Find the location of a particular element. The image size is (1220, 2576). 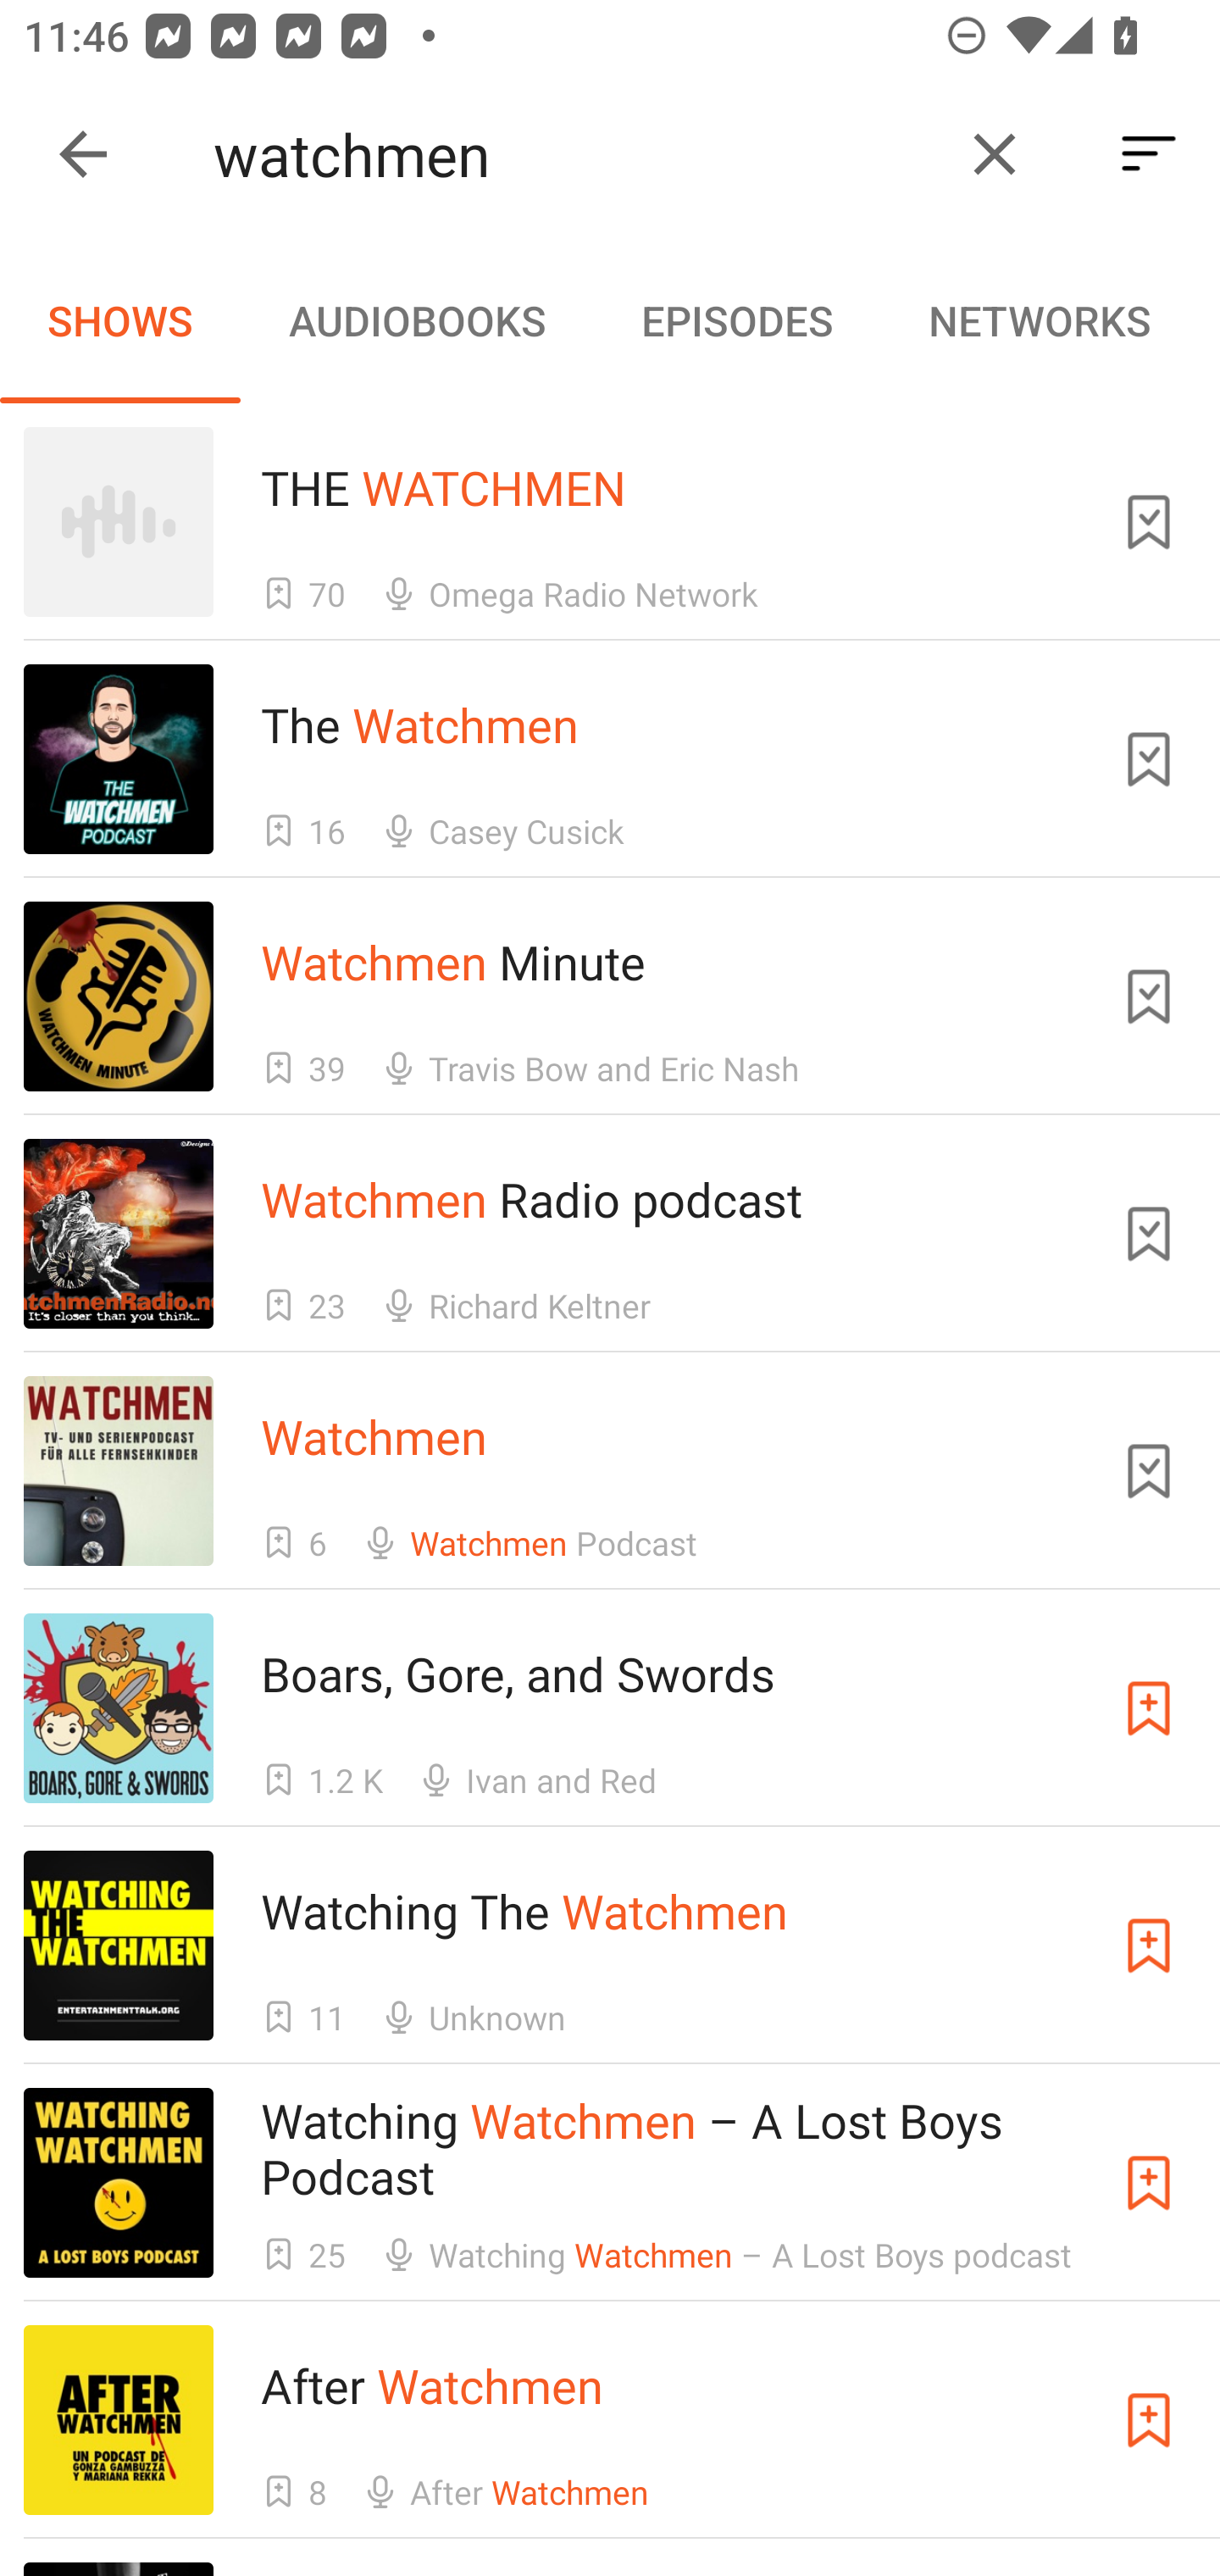

Clear query is located at coordinates (995, 154).